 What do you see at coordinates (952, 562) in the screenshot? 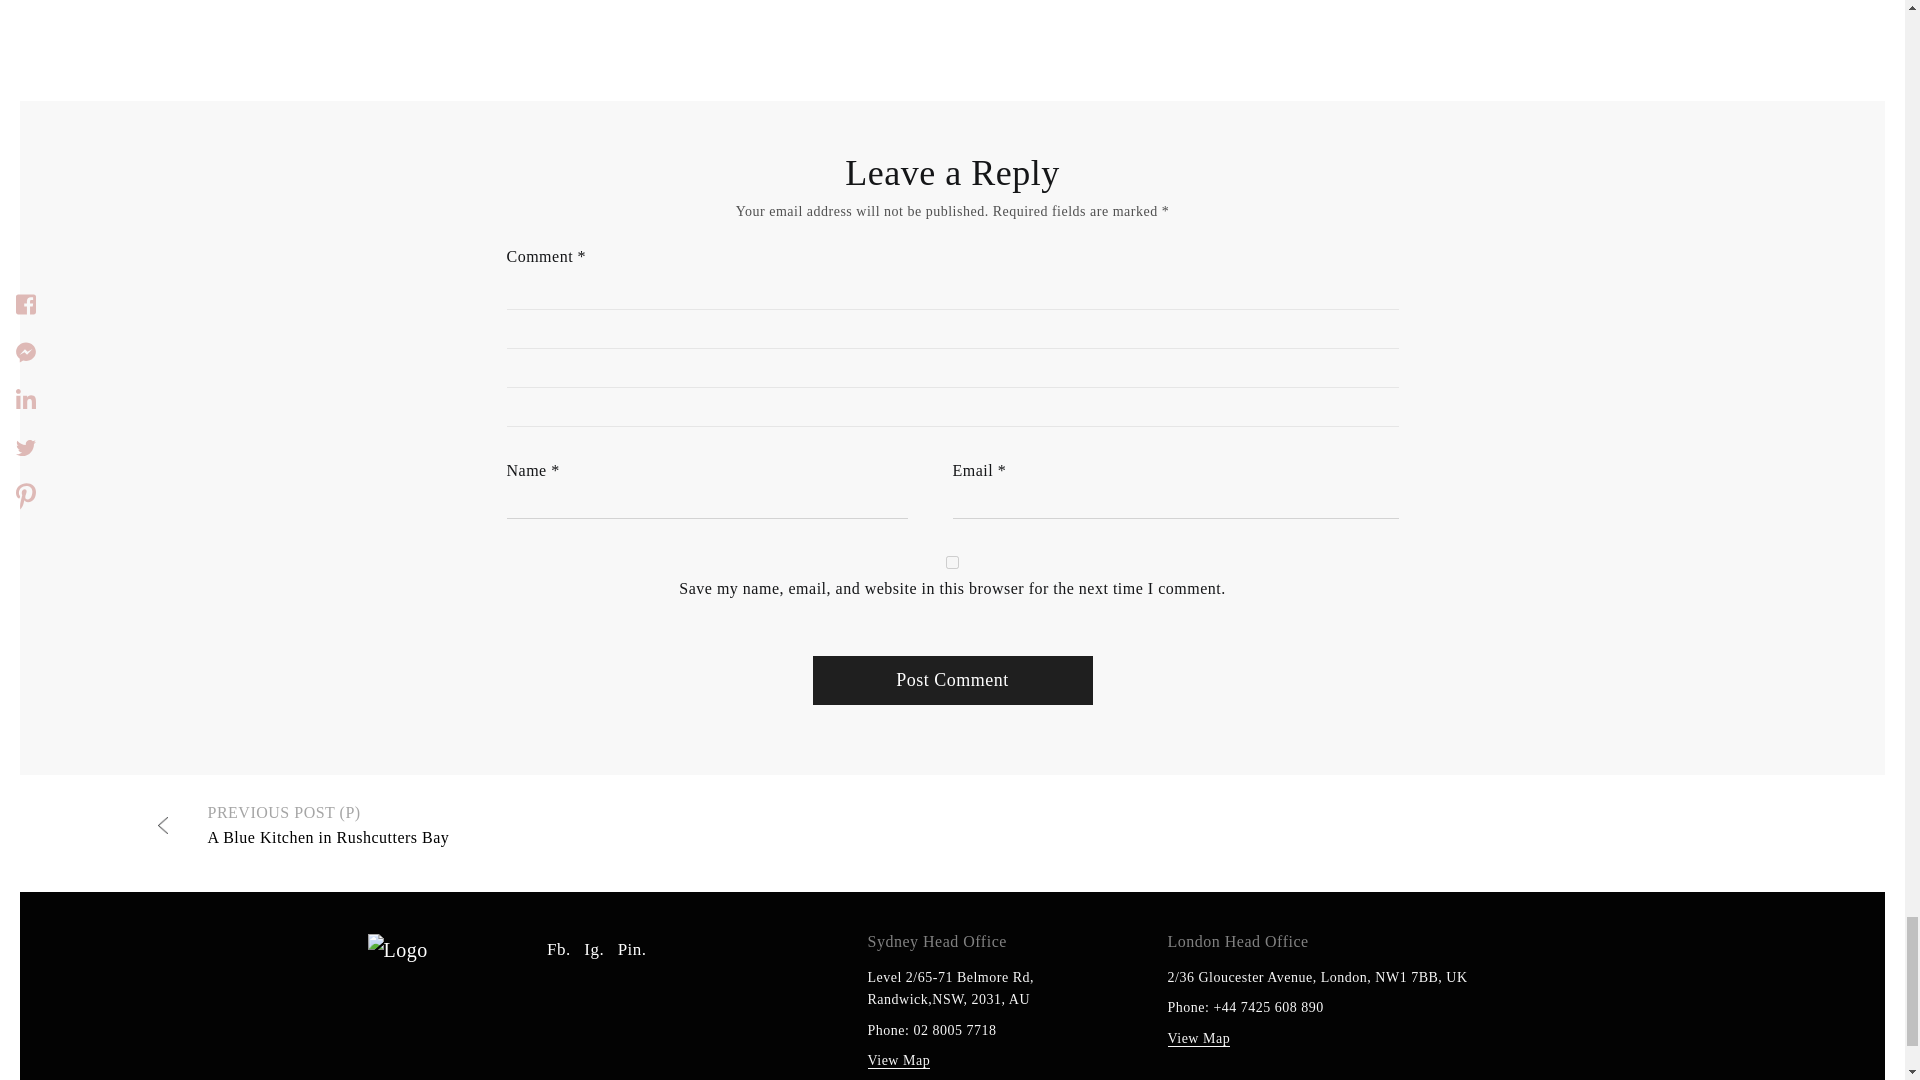
I see `yes` at bounding box center [952, 562].